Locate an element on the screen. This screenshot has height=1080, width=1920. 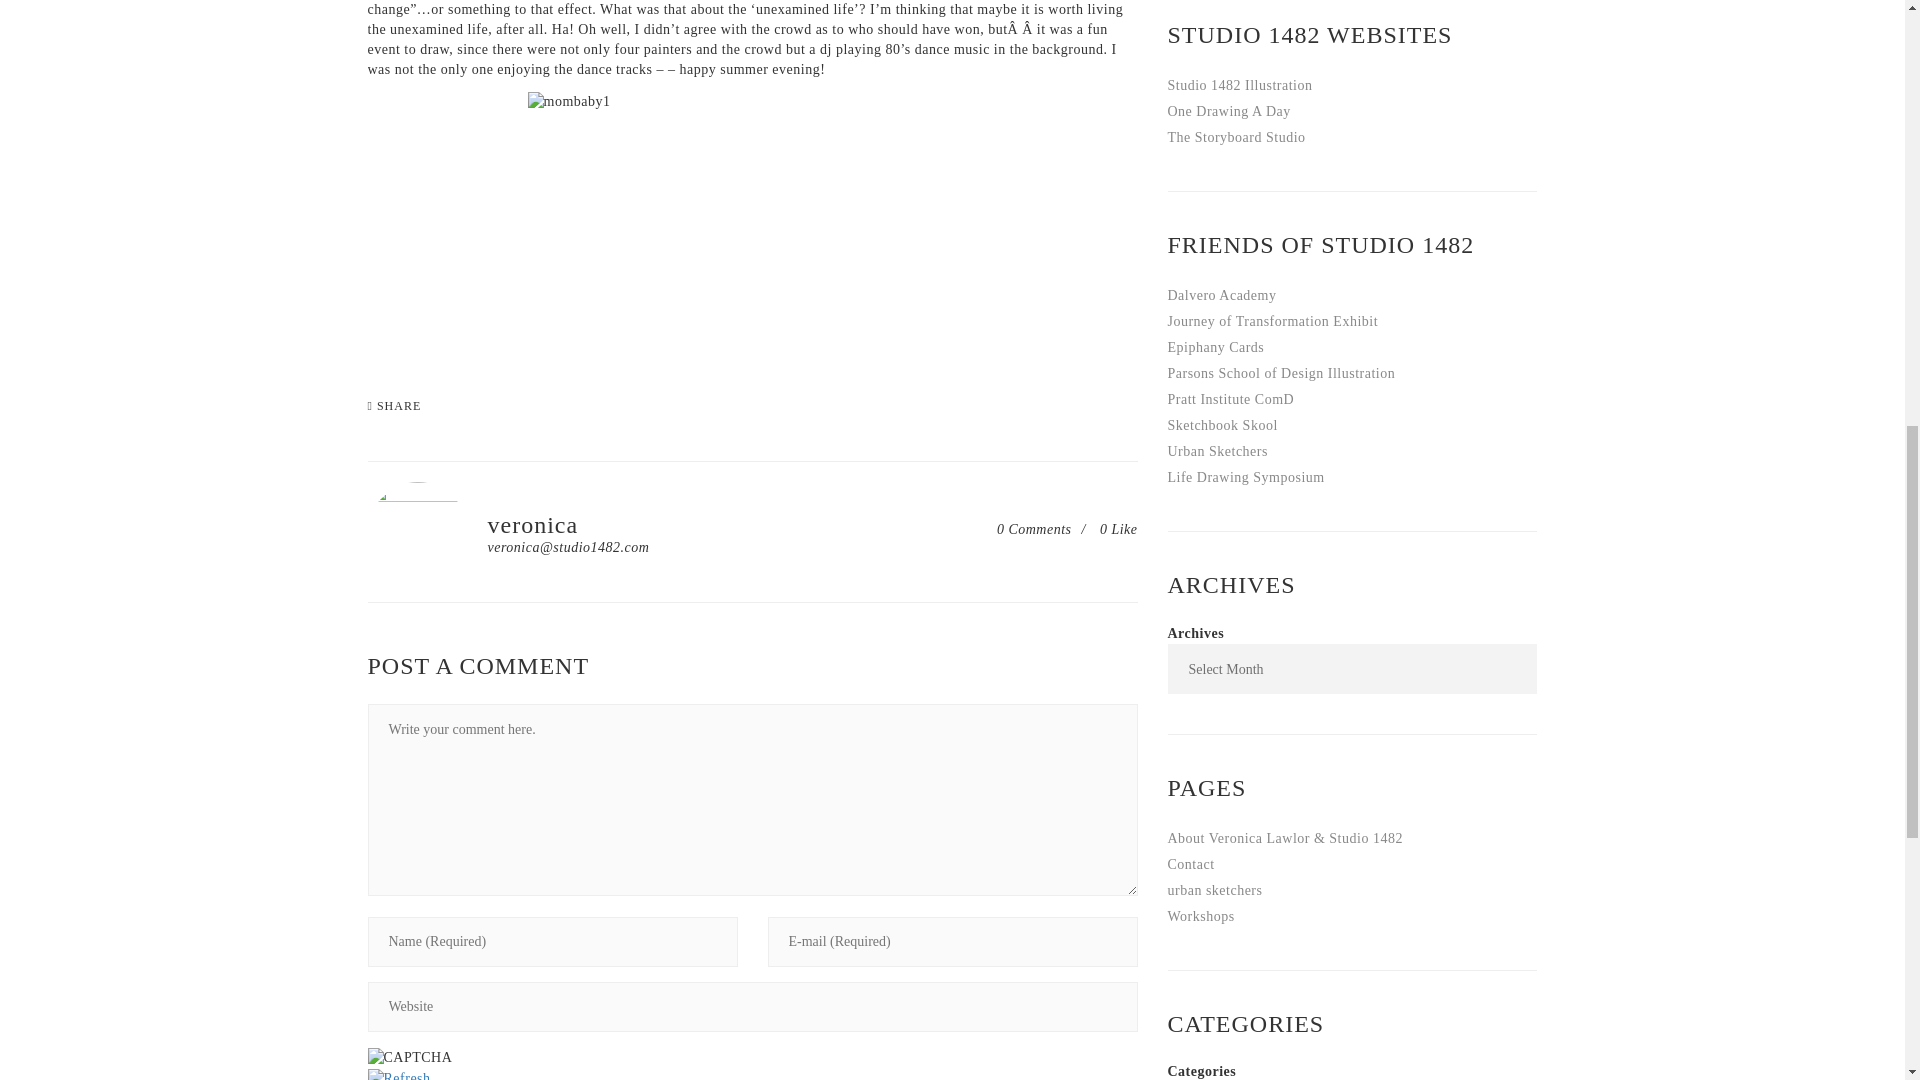
storyboard studio is located at coordinates (1236, 136).